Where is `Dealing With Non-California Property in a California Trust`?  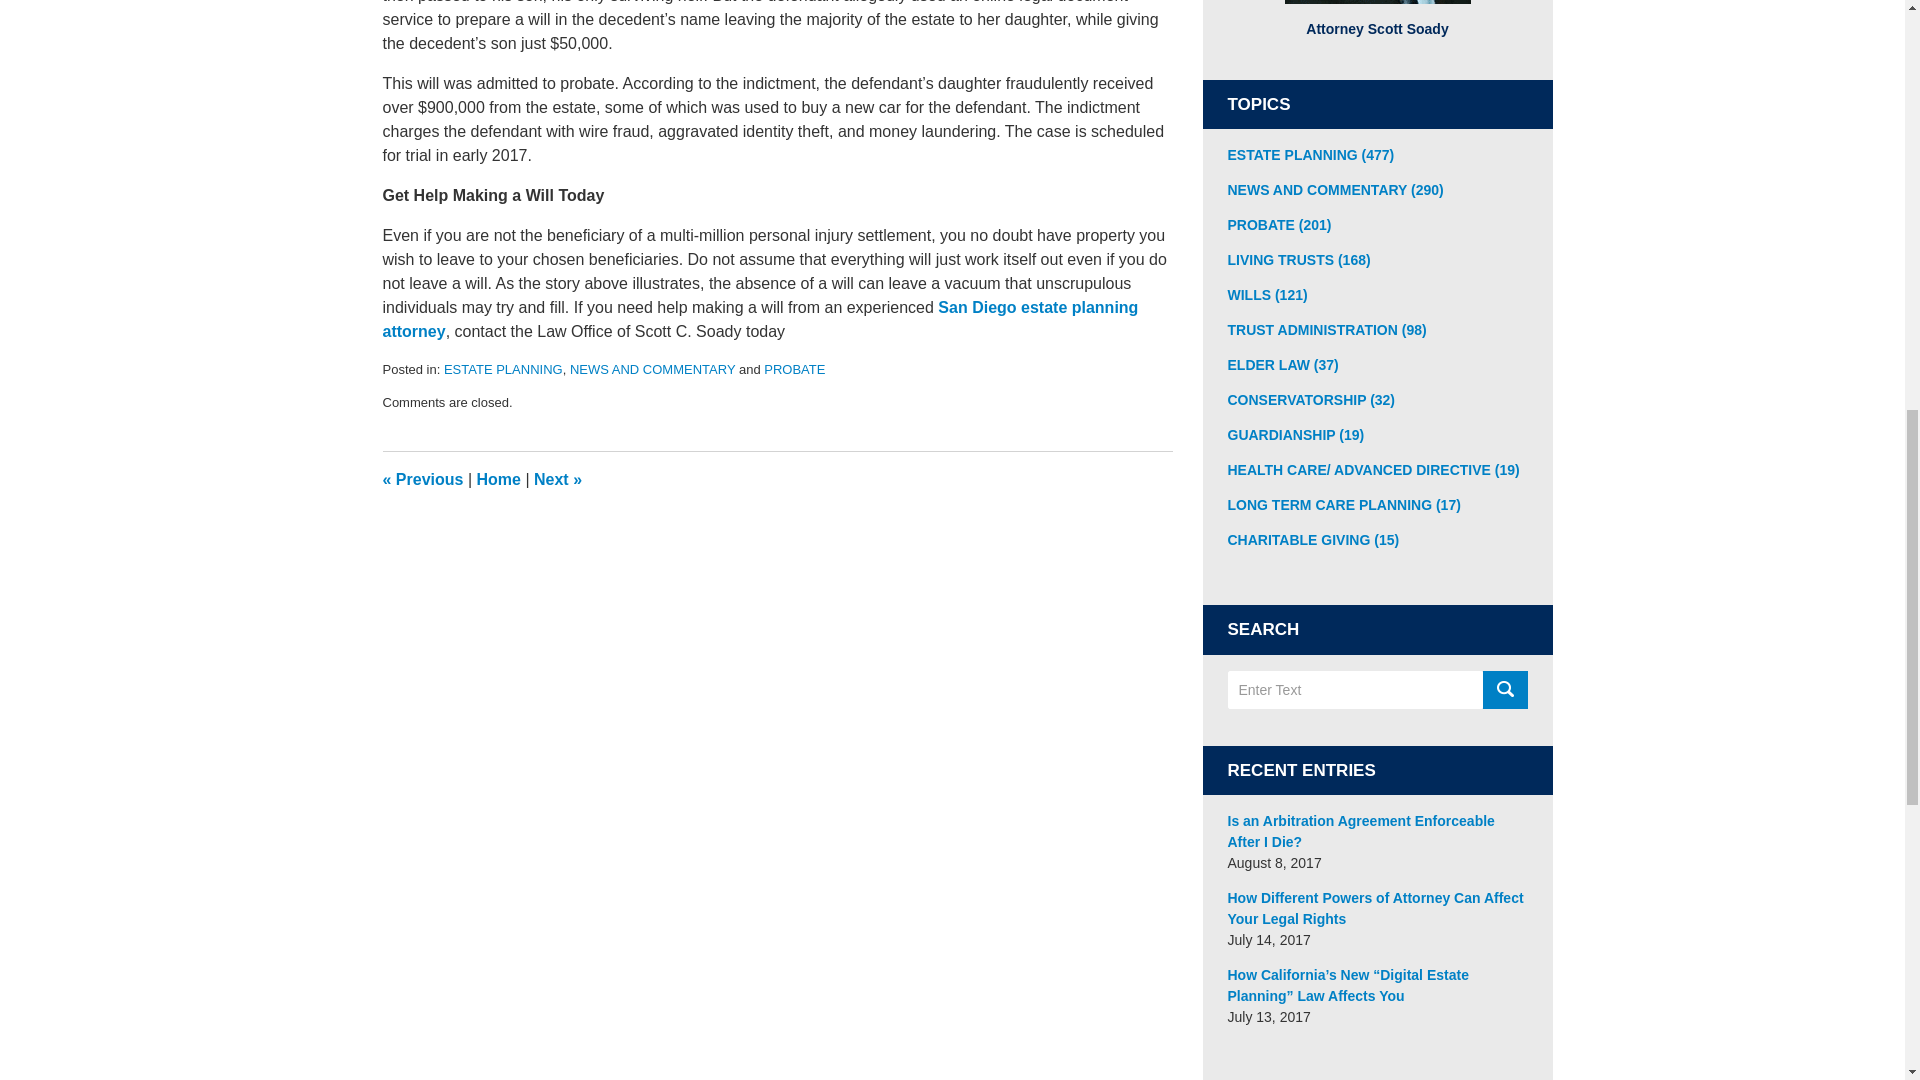 Dealing With Non-California Property in a California Trust is located at coordinates (557, 479).